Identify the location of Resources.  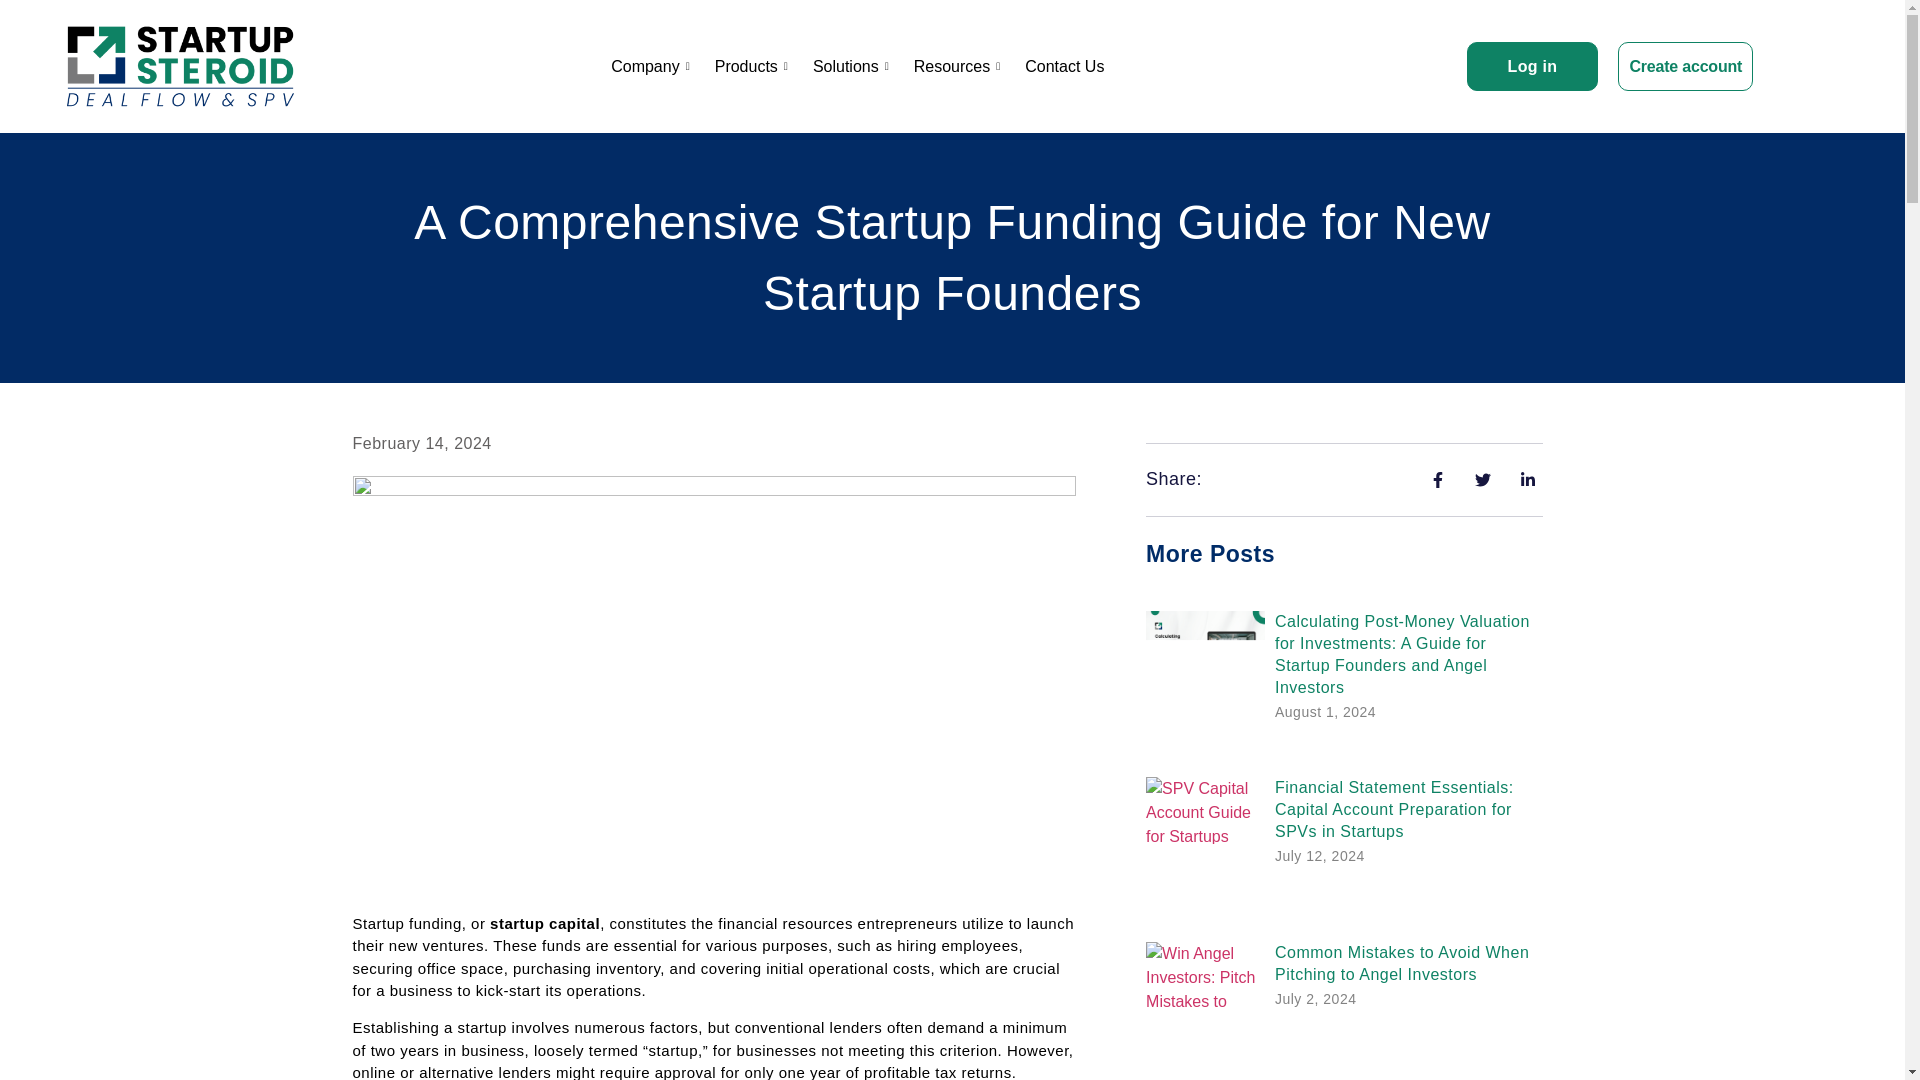
(960, 66).